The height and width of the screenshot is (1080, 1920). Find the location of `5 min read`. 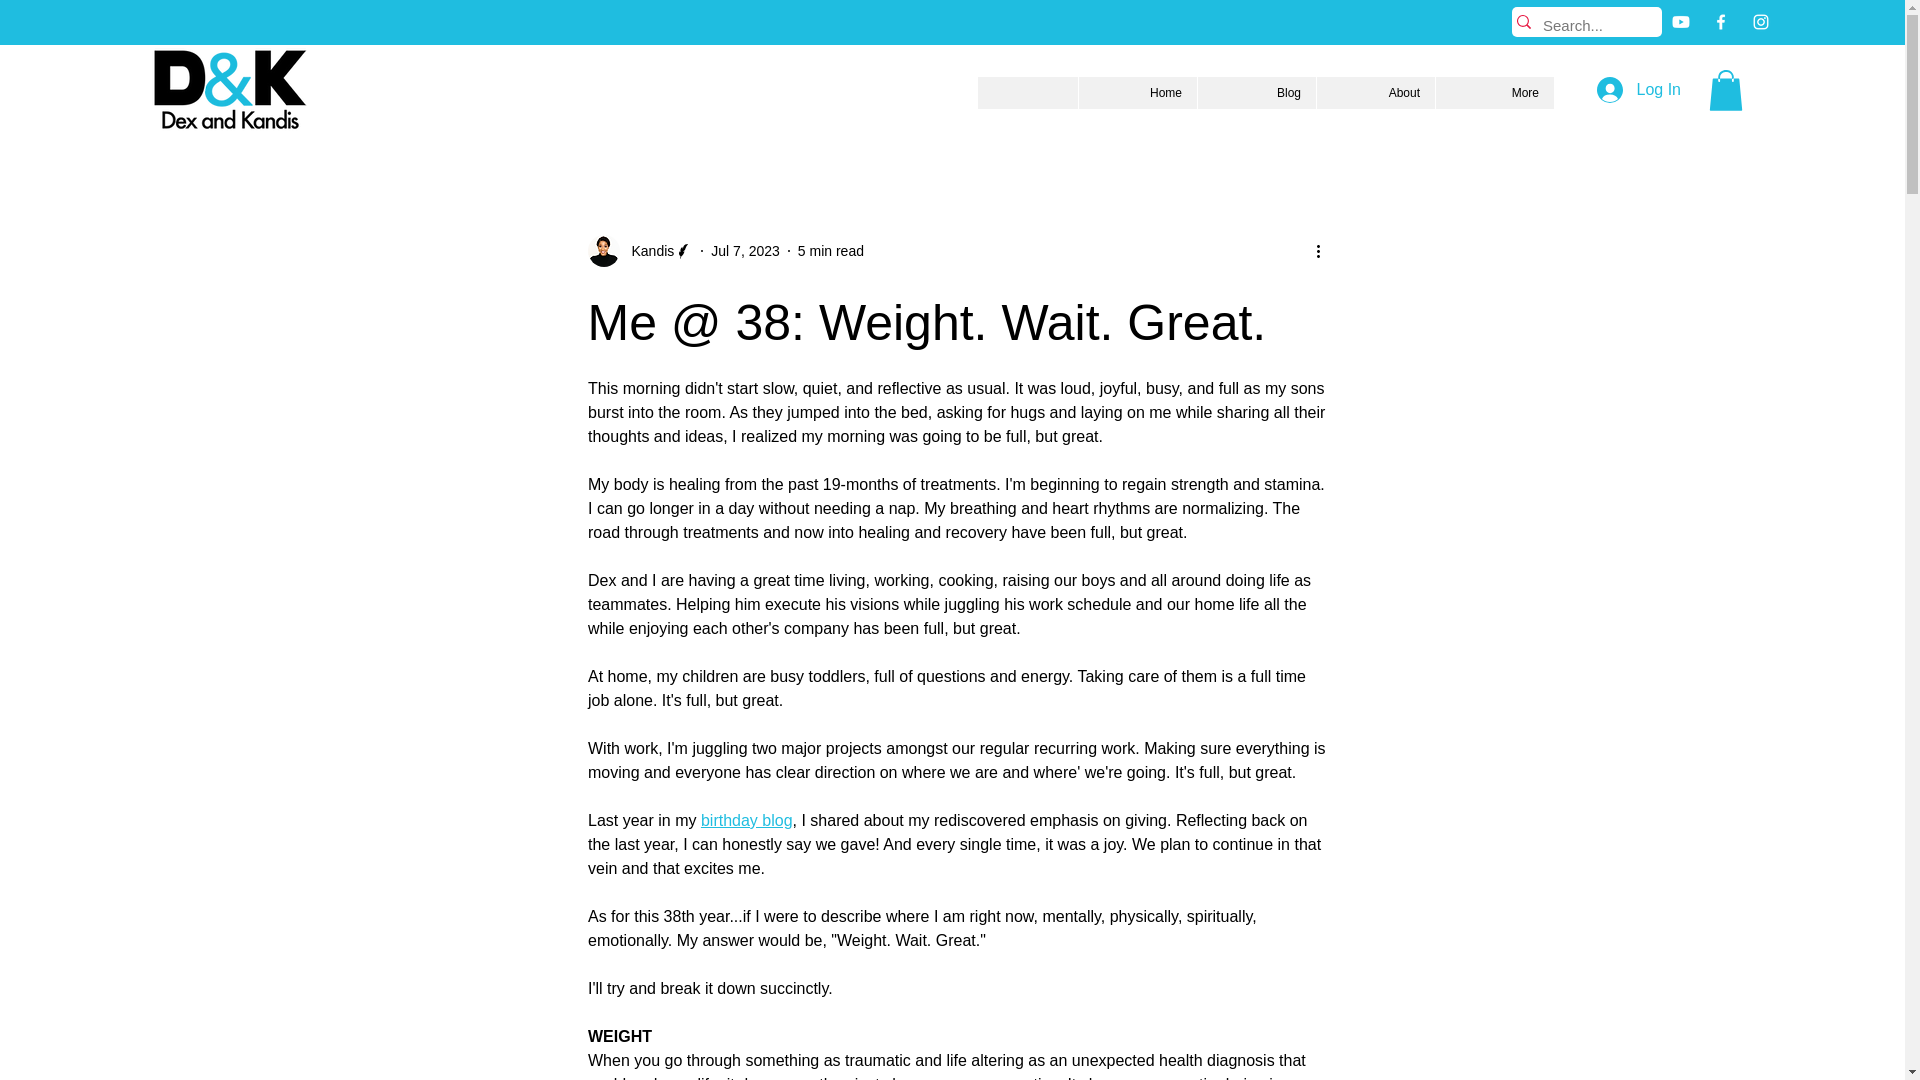

5 min read is located at coordinates (831, 250).